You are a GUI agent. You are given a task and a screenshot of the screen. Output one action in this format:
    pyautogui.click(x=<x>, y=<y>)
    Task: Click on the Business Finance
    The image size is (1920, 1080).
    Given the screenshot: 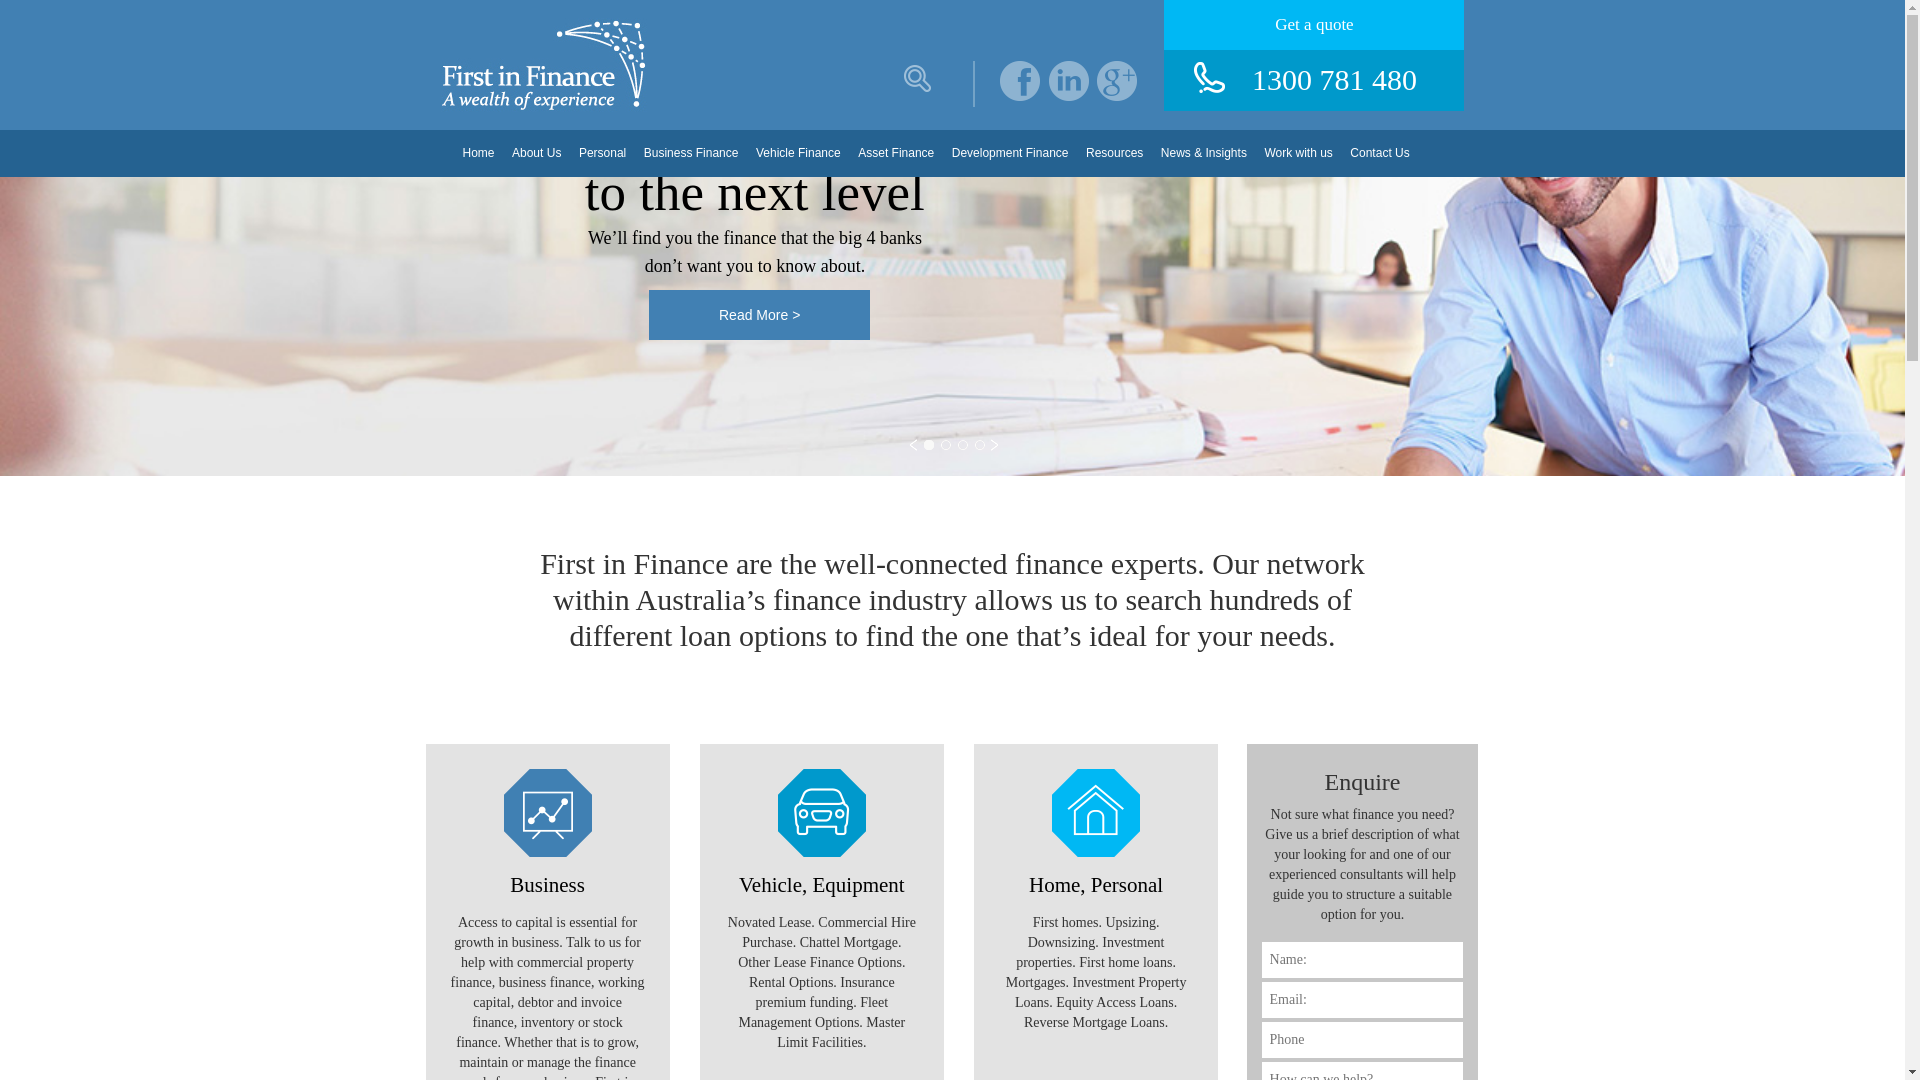 What is the action you would take?
    pyautogui.click(x=692, y=154)
    